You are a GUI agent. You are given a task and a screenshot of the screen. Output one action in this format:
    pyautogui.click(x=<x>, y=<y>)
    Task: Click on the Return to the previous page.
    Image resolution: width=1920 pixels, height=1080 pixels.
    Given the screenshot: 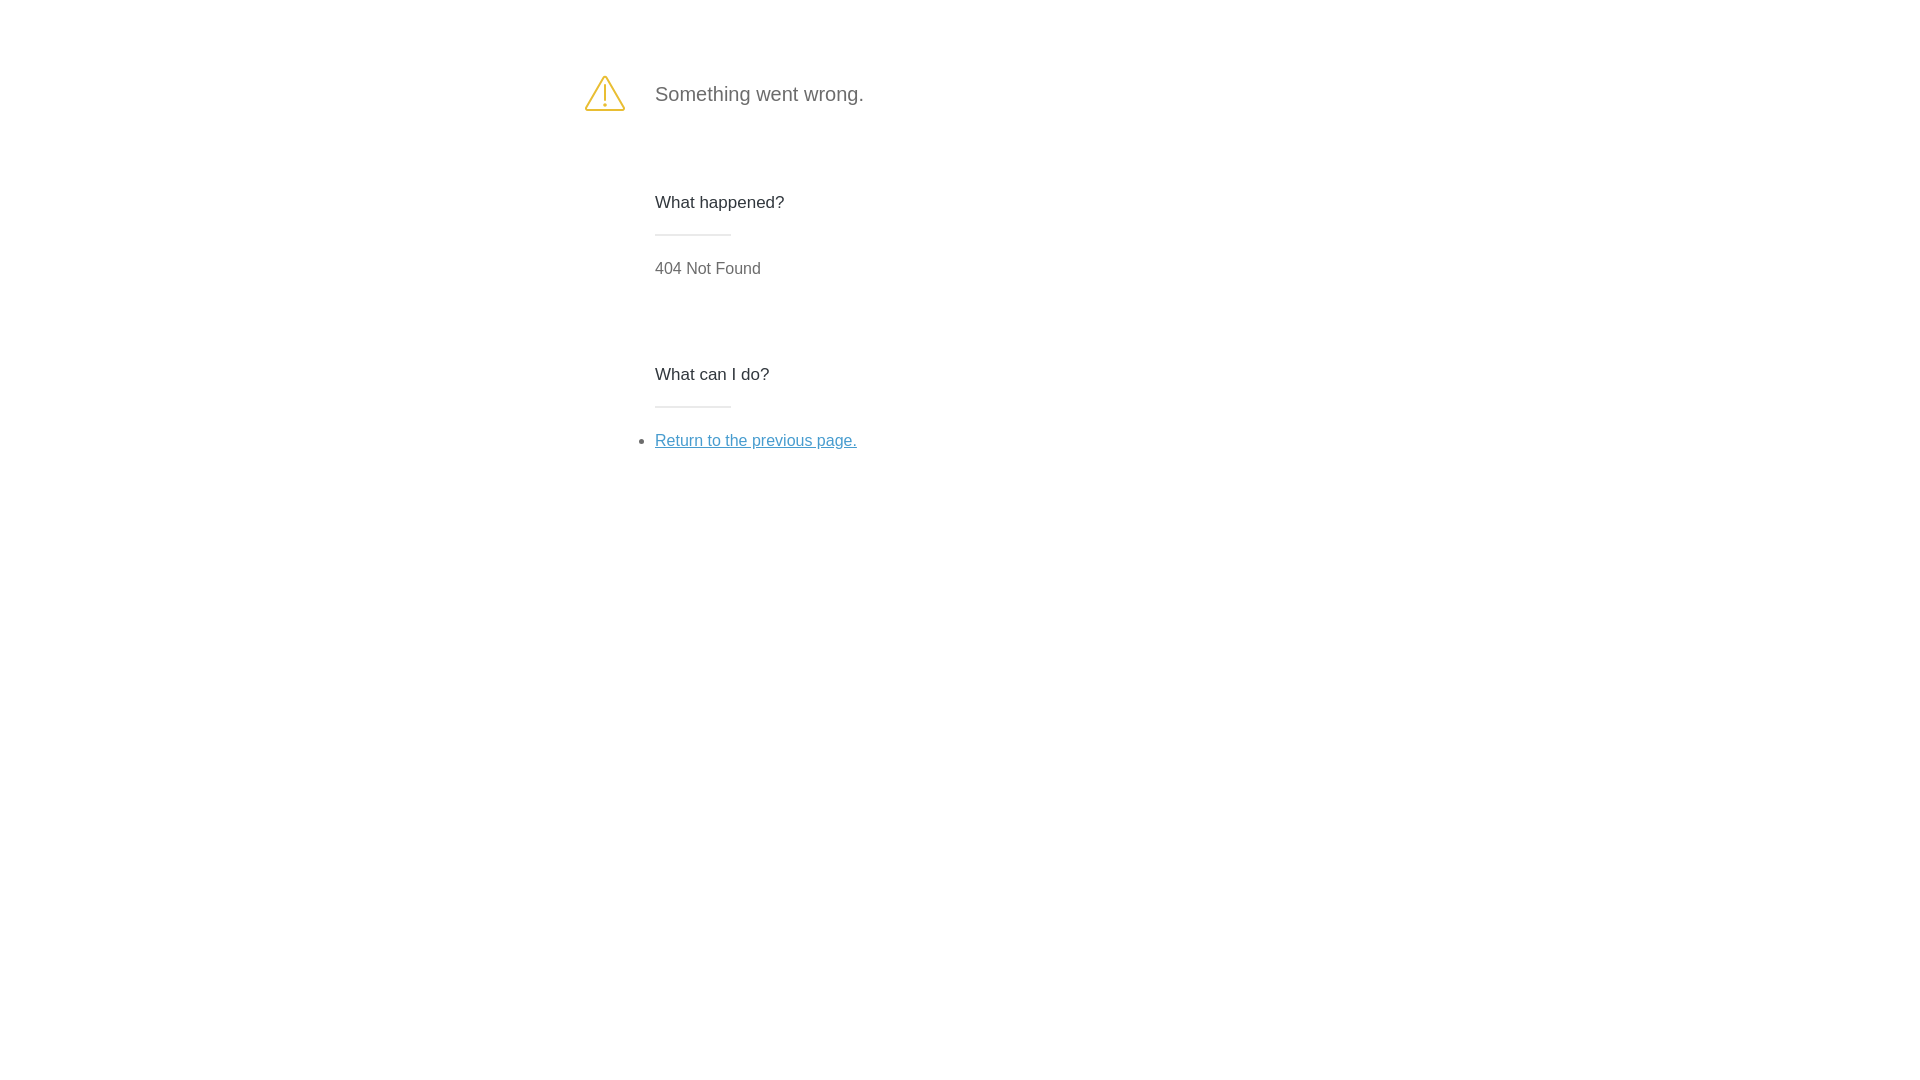 What is the action you would take?
    pyautogui.click(x=756, y=440)
    